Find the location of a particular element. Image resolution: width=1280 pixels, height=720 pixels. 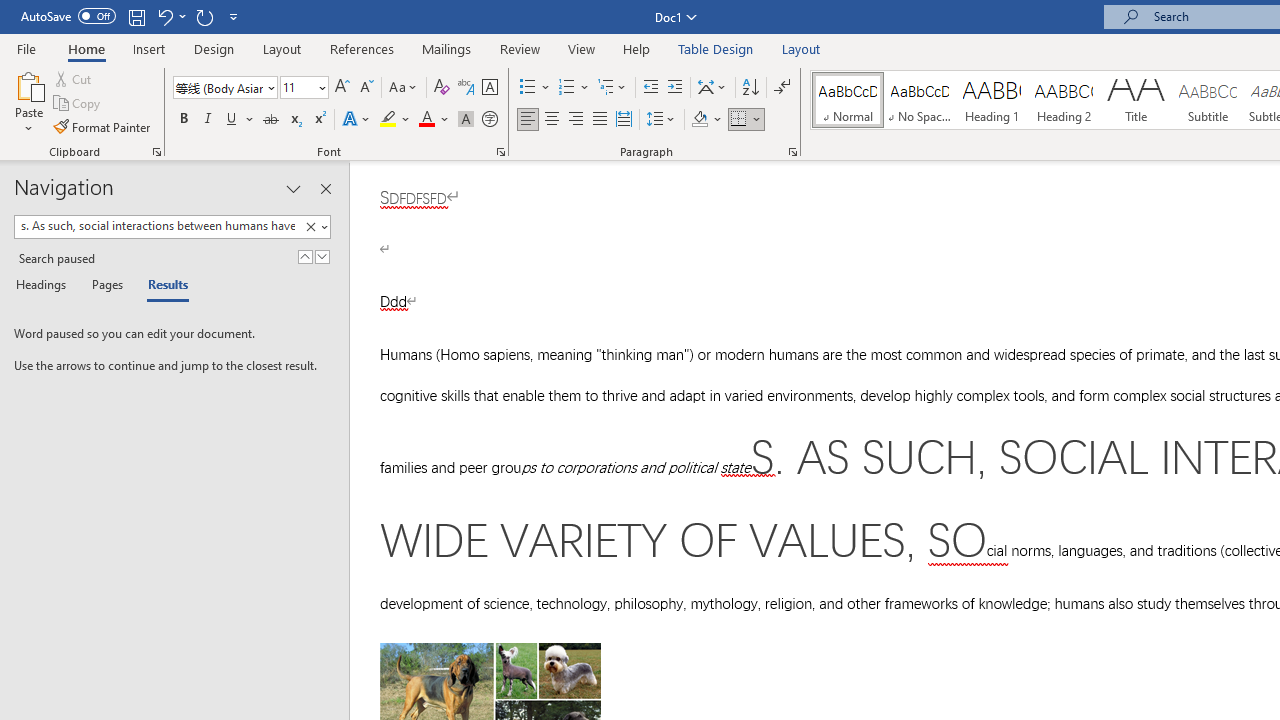

Heading 2 is located at coordinates (1063, 100).